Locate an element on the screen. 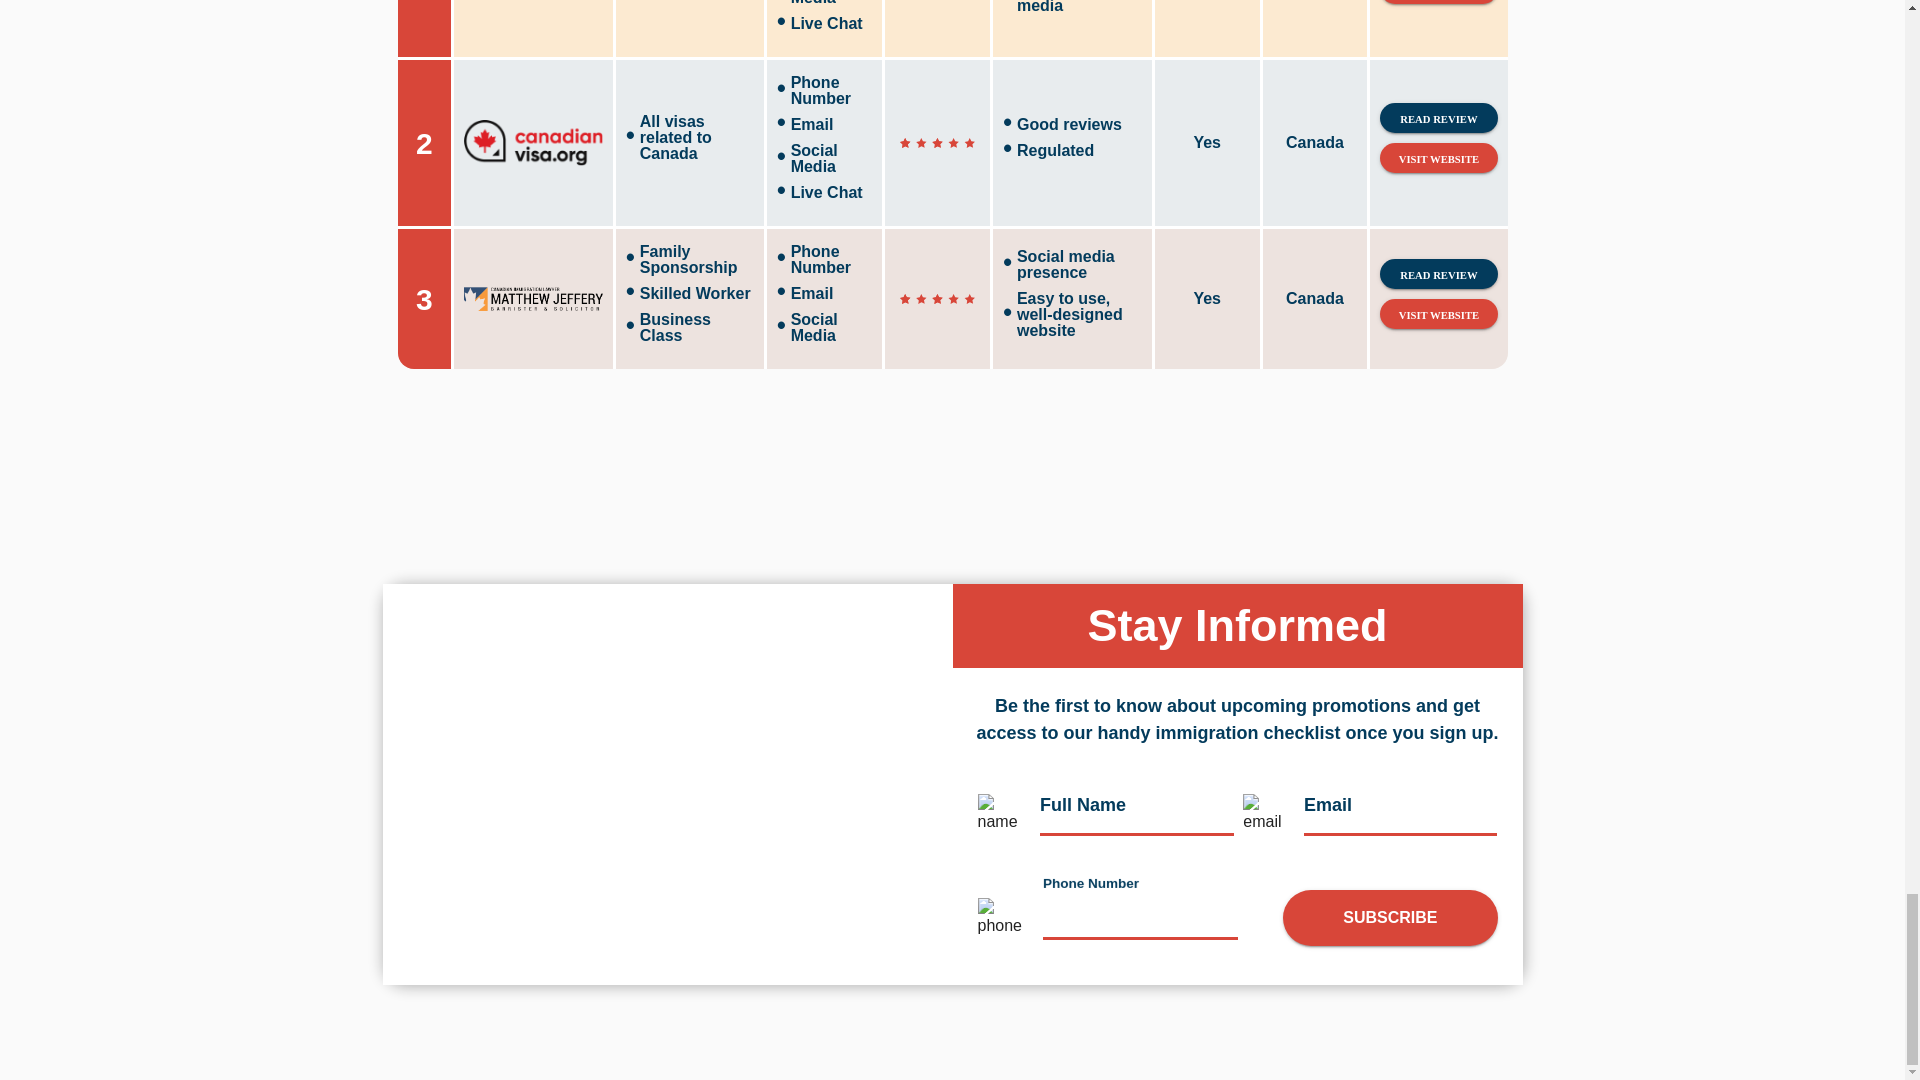 This screenshot has height=1080, width=1920. VISIT WEBSITE is located at coordinates (1438, 2).